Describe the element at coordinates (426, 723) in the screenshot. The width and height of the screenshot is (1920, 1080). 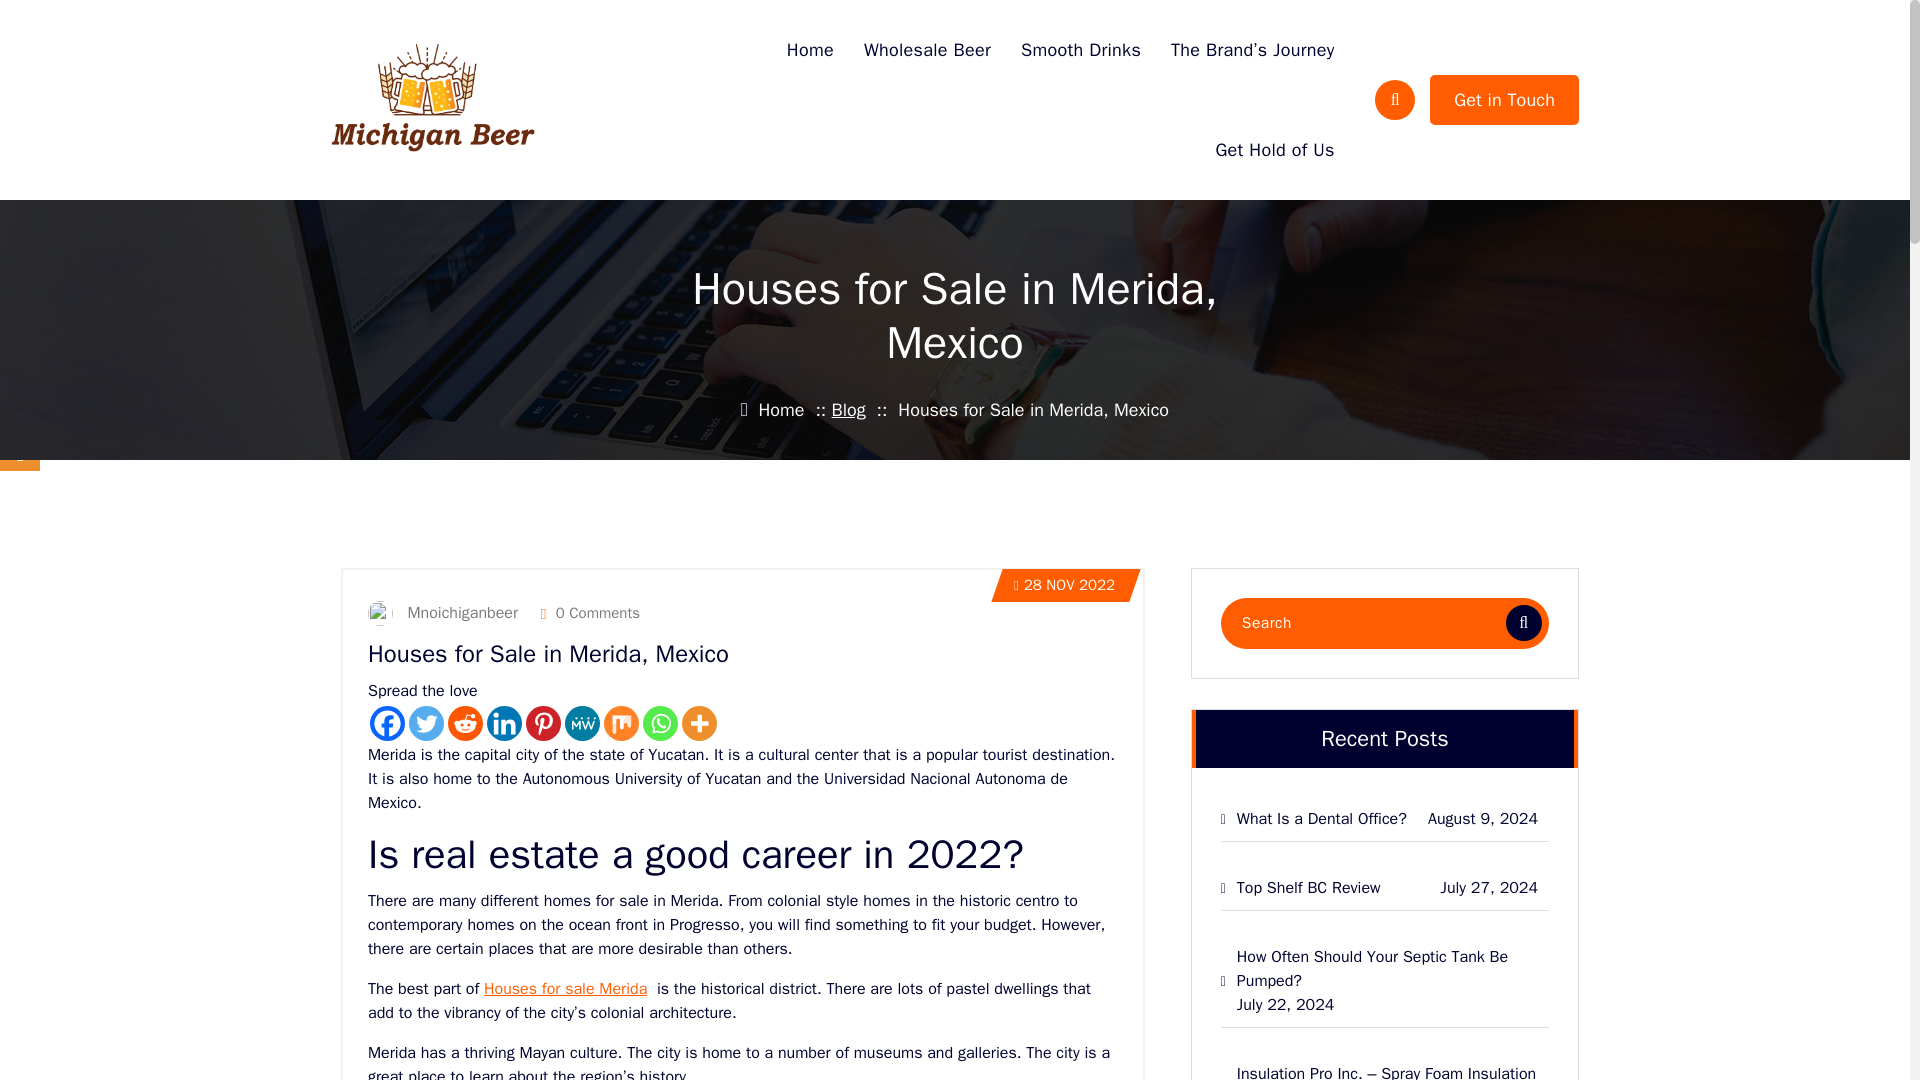
I see `Twitter` at that location.